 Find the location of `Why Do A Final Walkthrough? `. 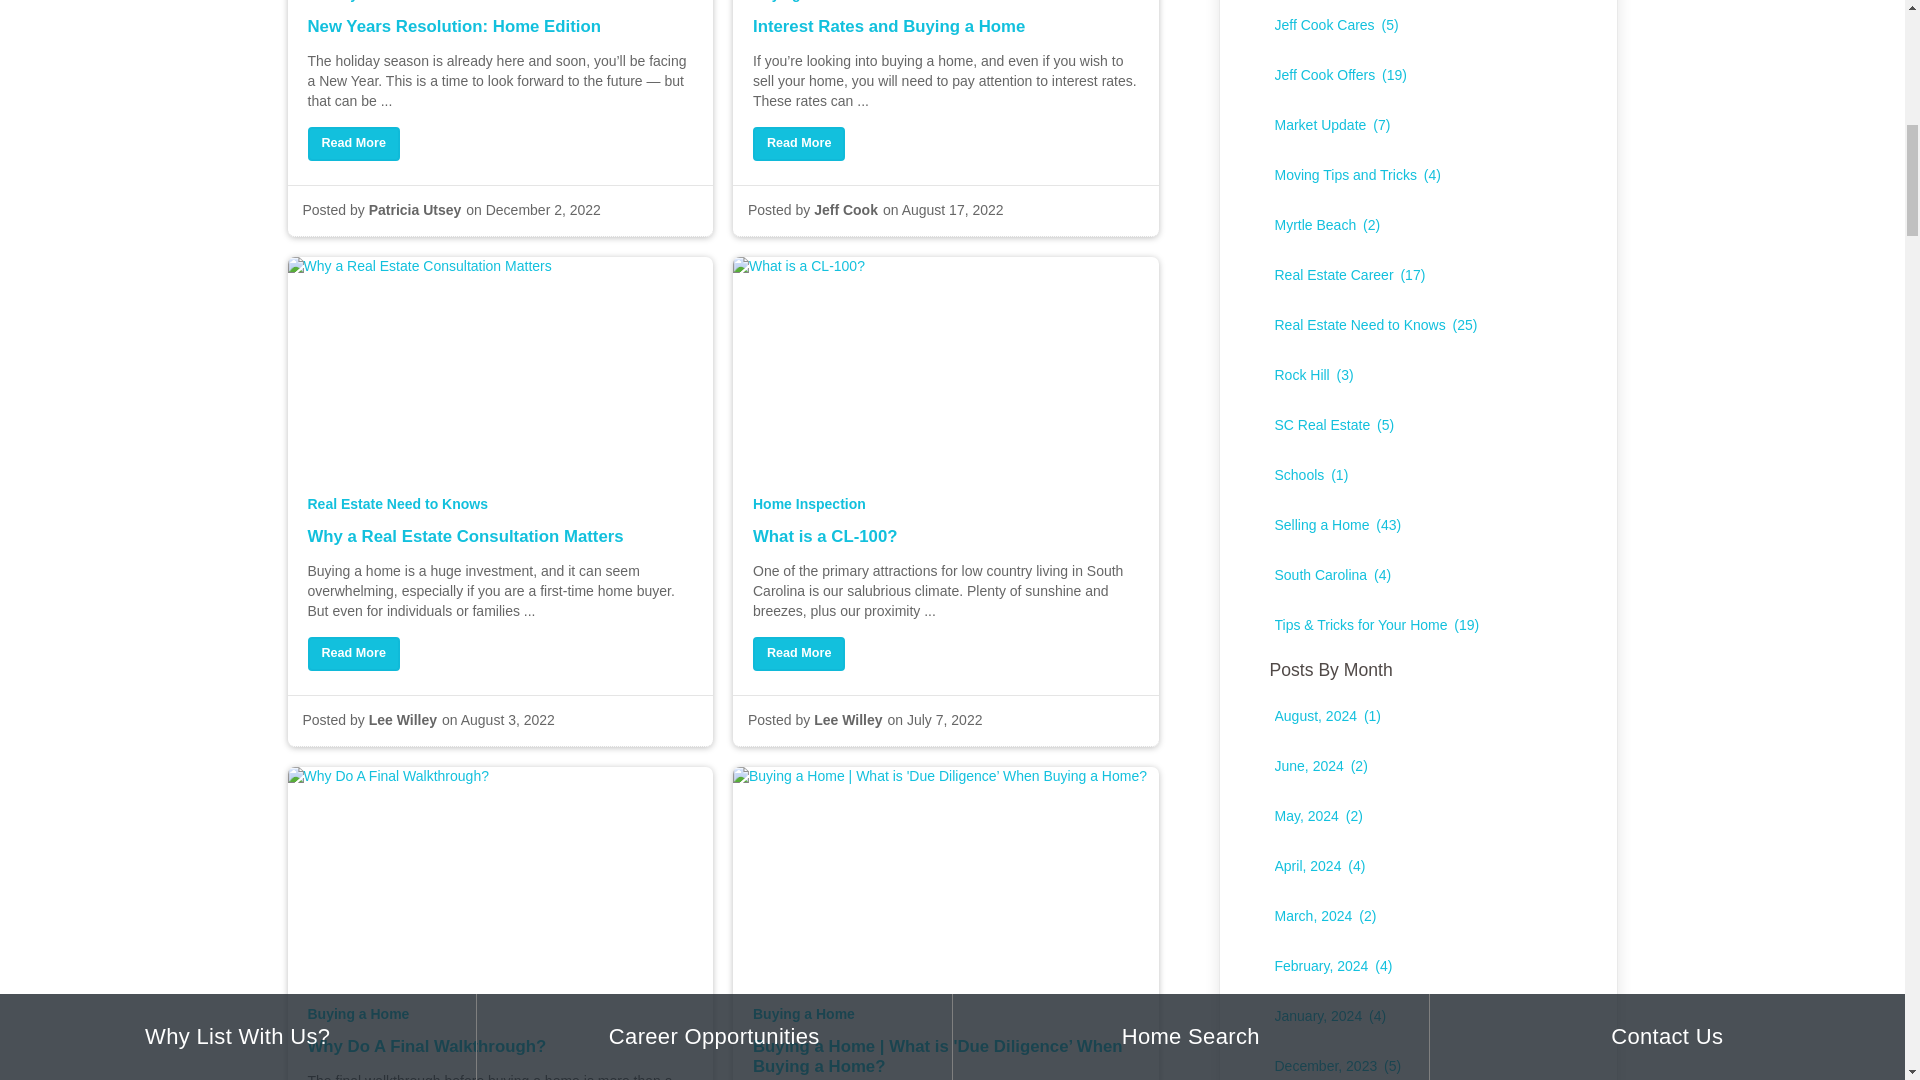

Why Do A Final Walkthrough?  is located at coordinates (500, 1058).